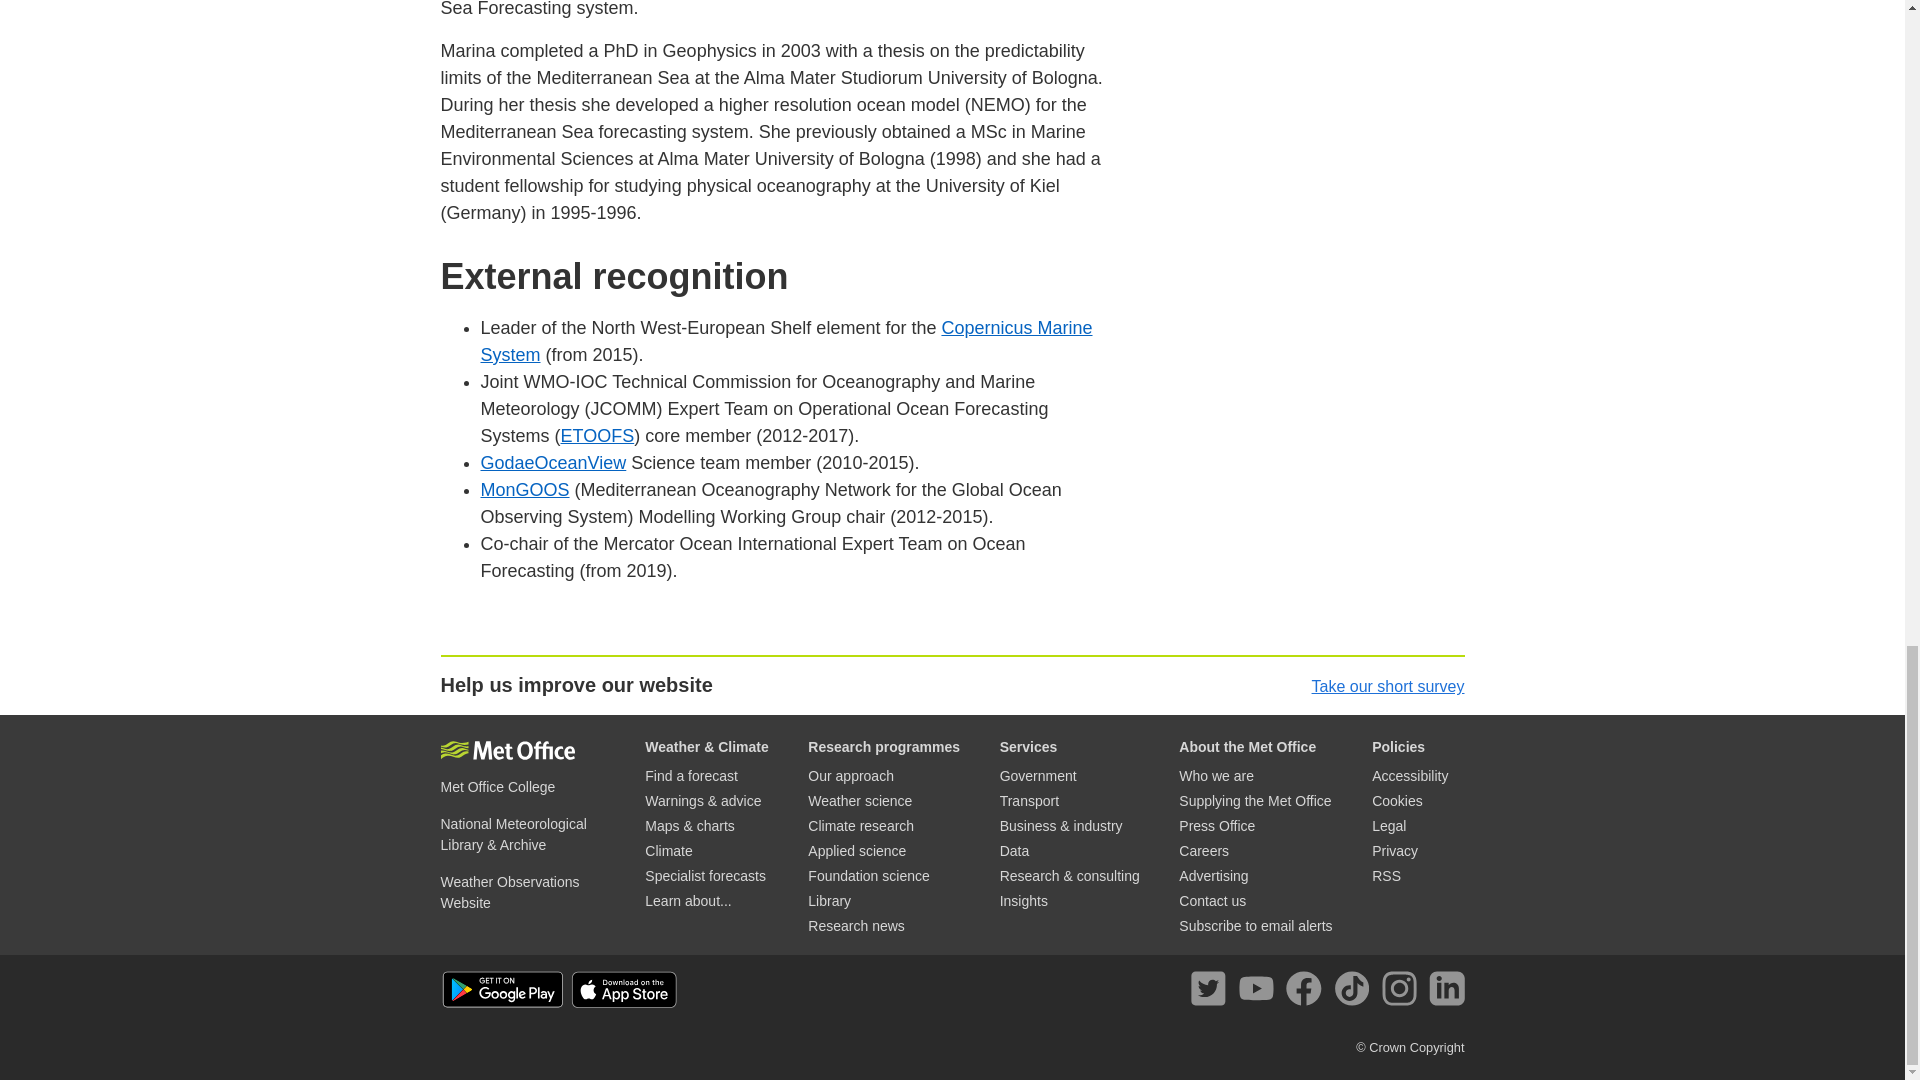 The width and height of the screenshot is (1920, 1080). Describe the element at coordinates (1355, 992) in the screenshot. I see `Follow us on TikTok` at that location.